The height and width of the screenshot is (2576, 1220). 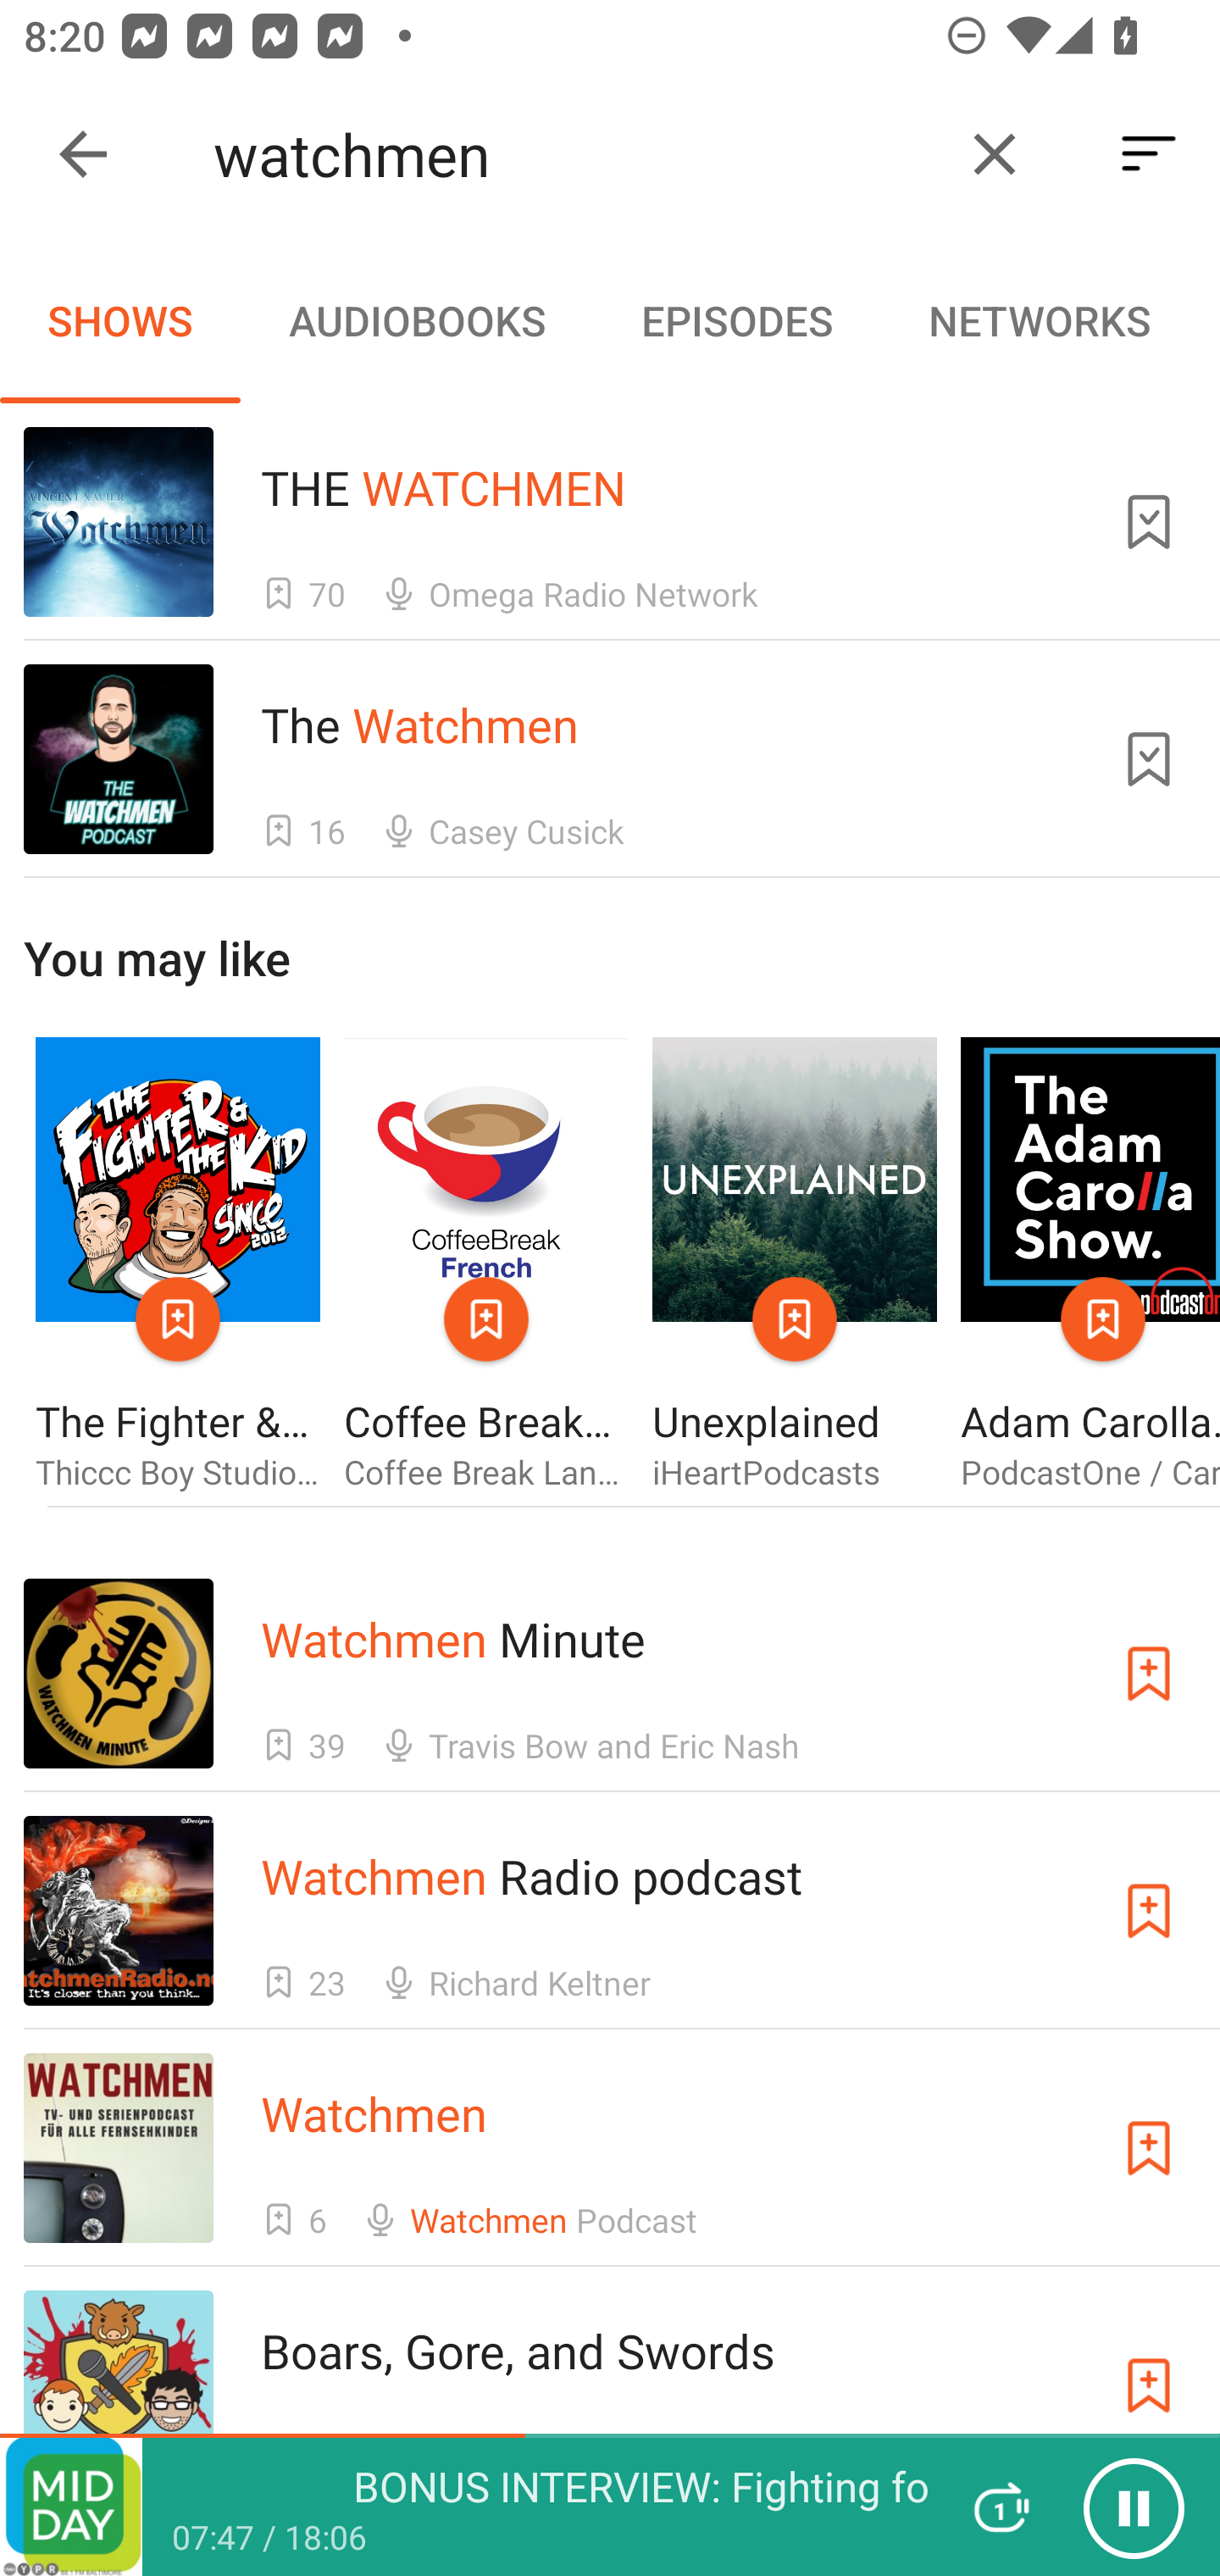 What do you see at coordinates (416, 320) in the screenshot?
I see `AUDIOBOOKS` at bounding box center [416, 320].